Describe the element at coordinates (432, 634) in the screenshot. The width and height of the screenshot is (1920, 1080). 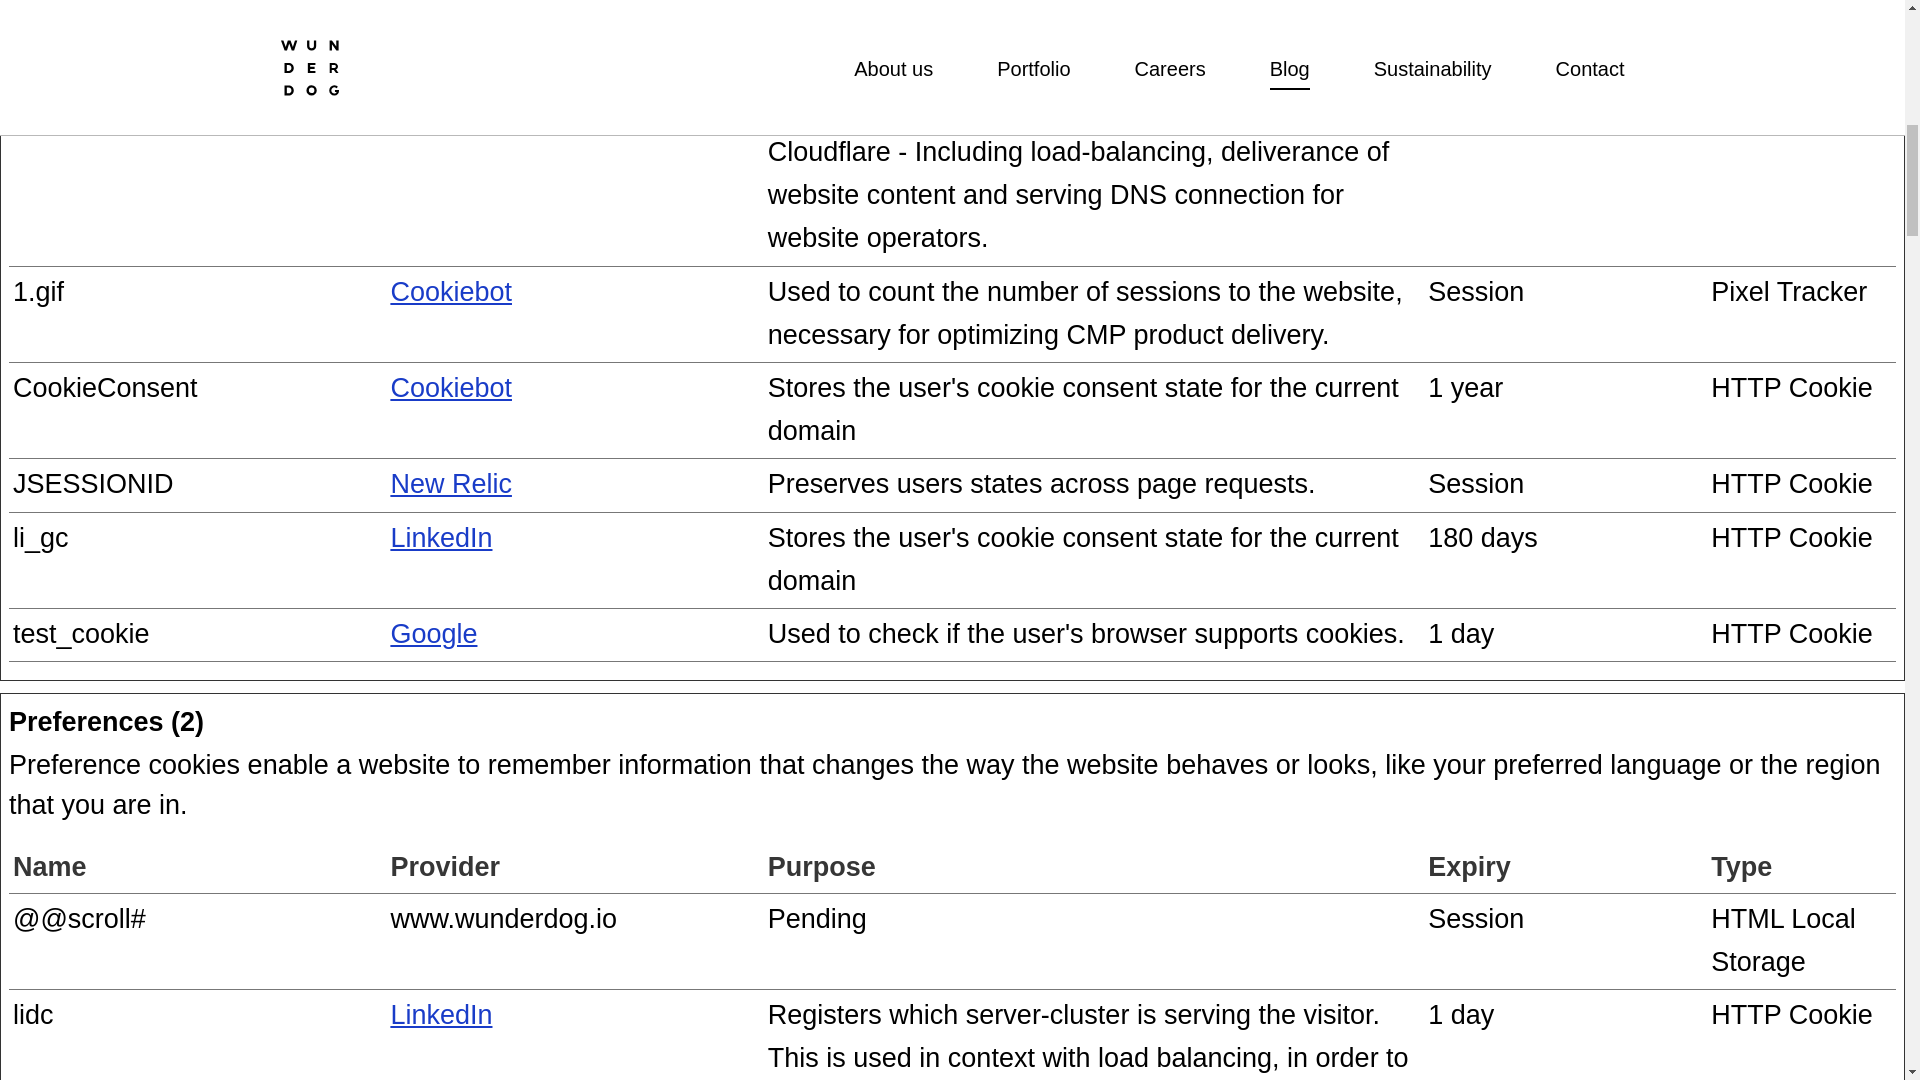
I see `Google` at that location.